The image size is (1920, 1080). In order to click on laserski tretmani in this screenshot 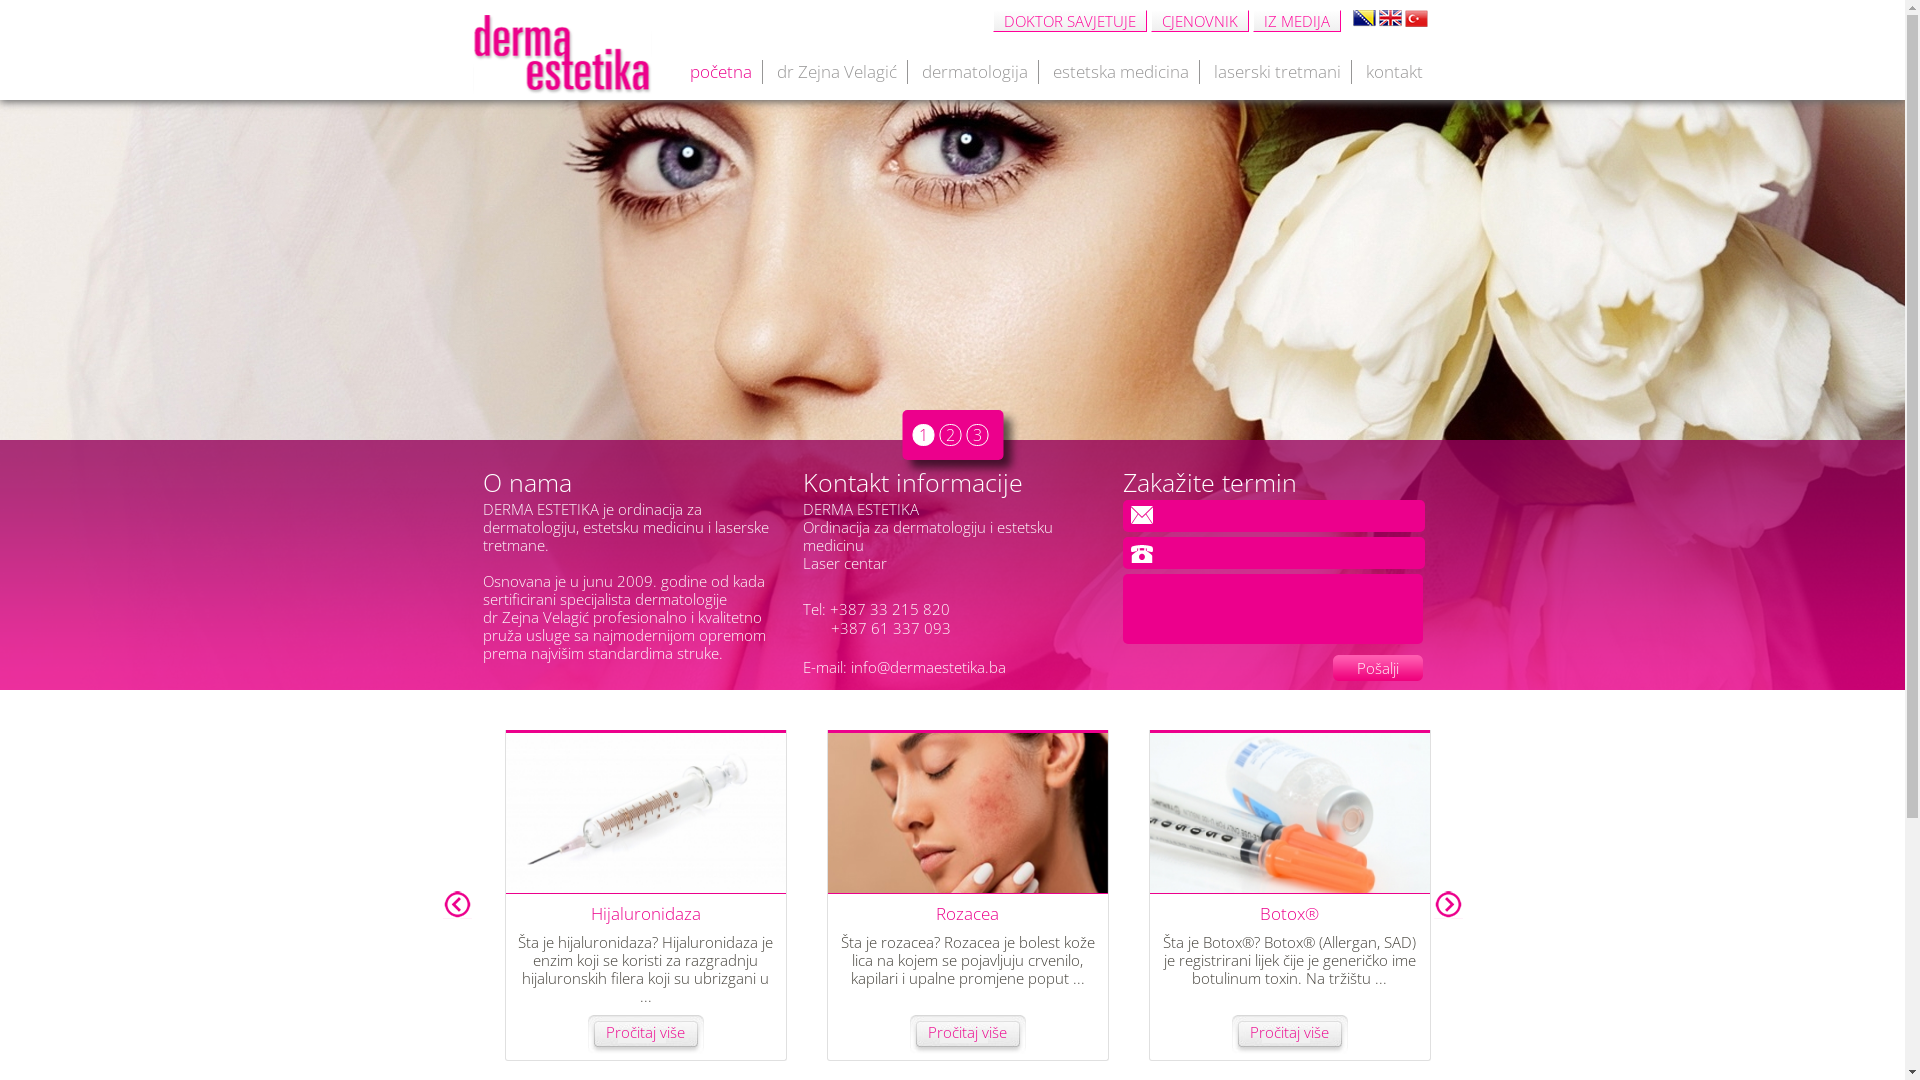, I will do `click(1278, 72)`.